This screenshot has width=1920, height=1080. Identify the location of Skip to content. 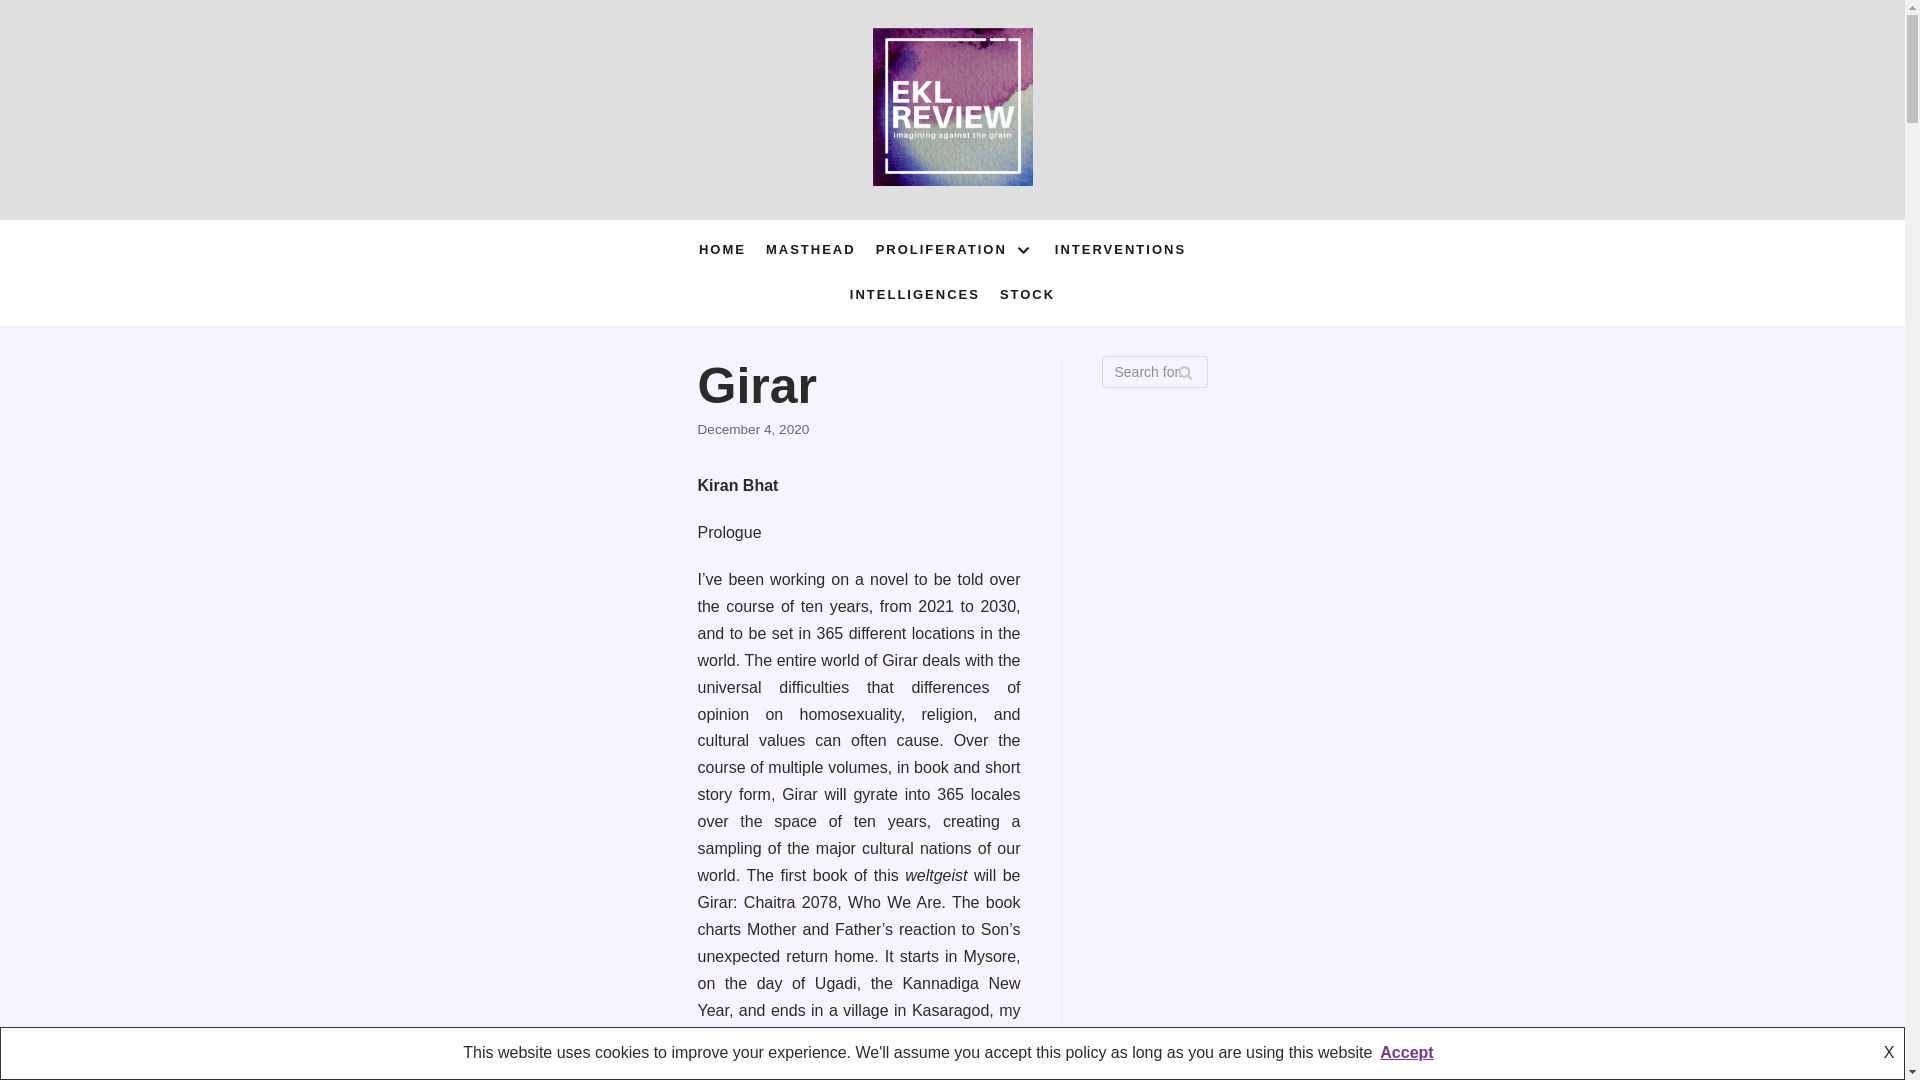
(20, 10).